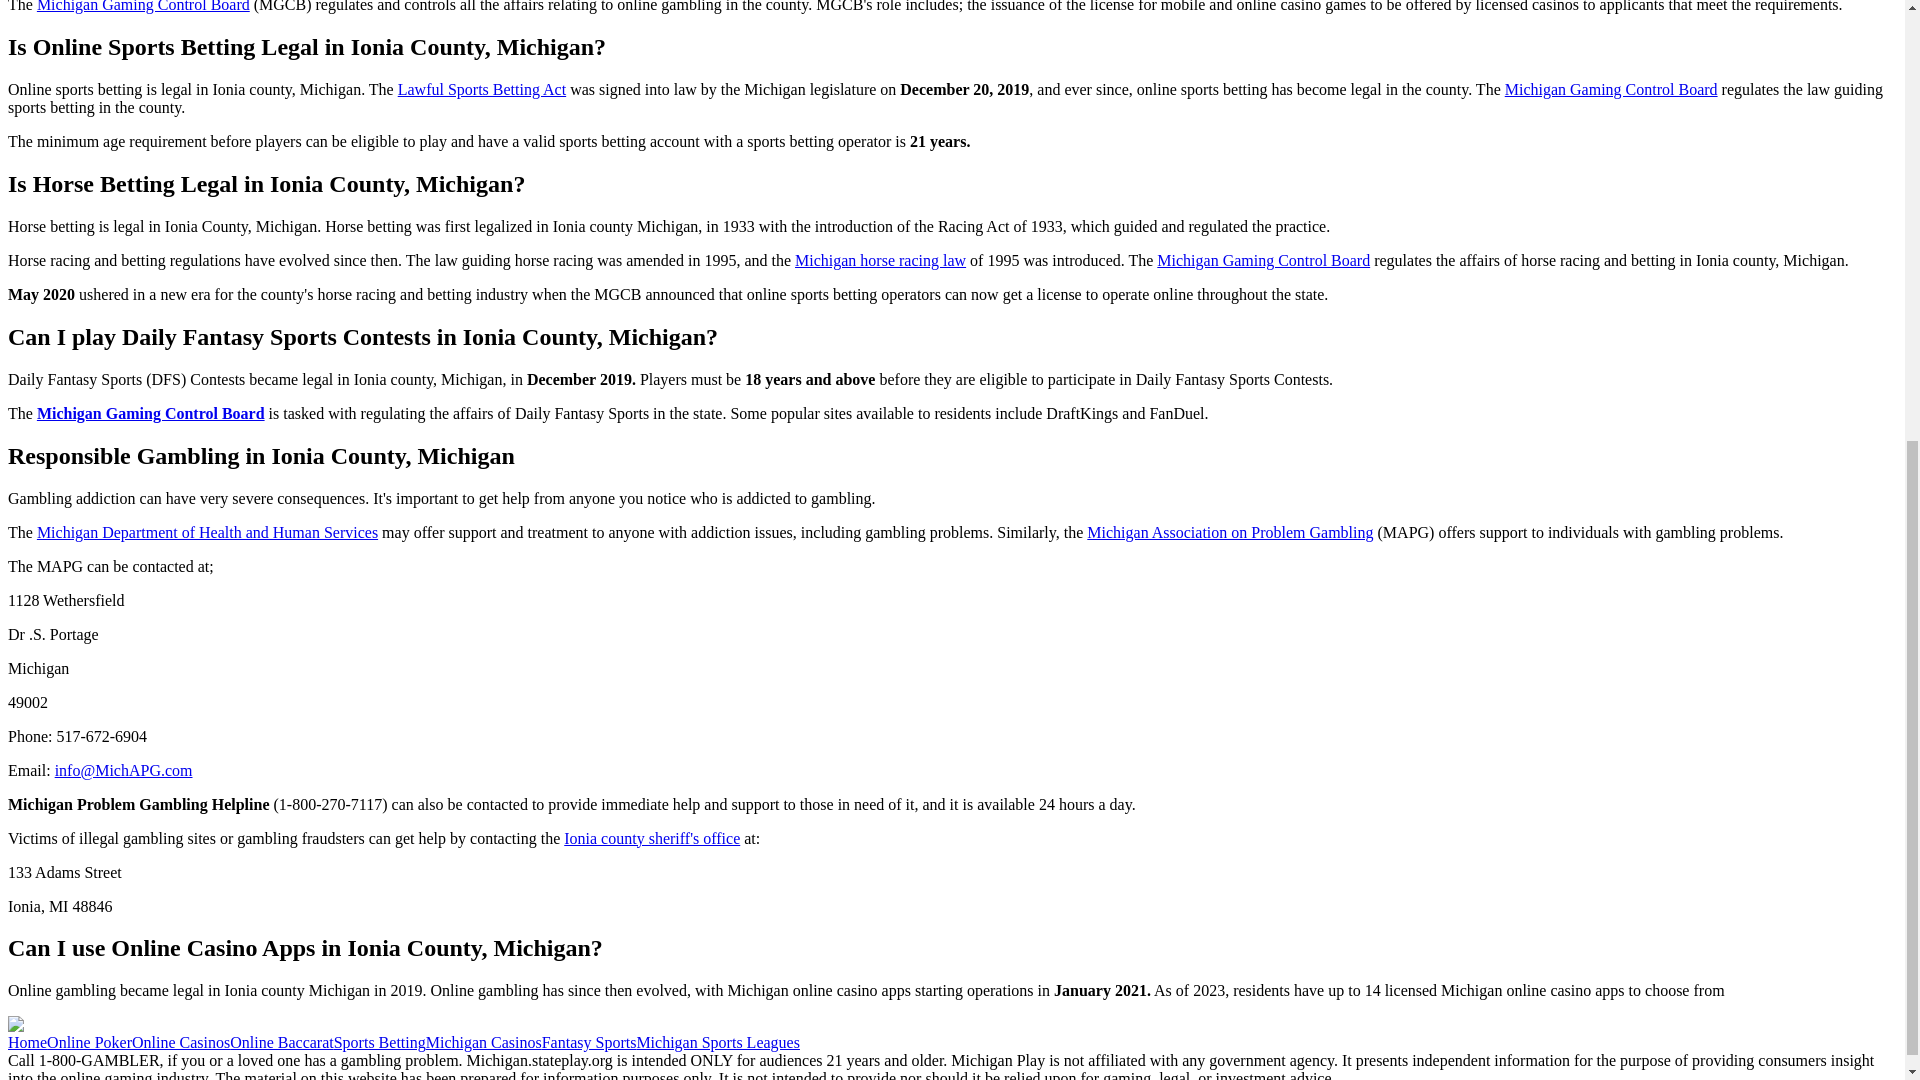 The image size is (1920, 1080). I want to click on Michigan Department of Health and Human Services, so click(207, 532).